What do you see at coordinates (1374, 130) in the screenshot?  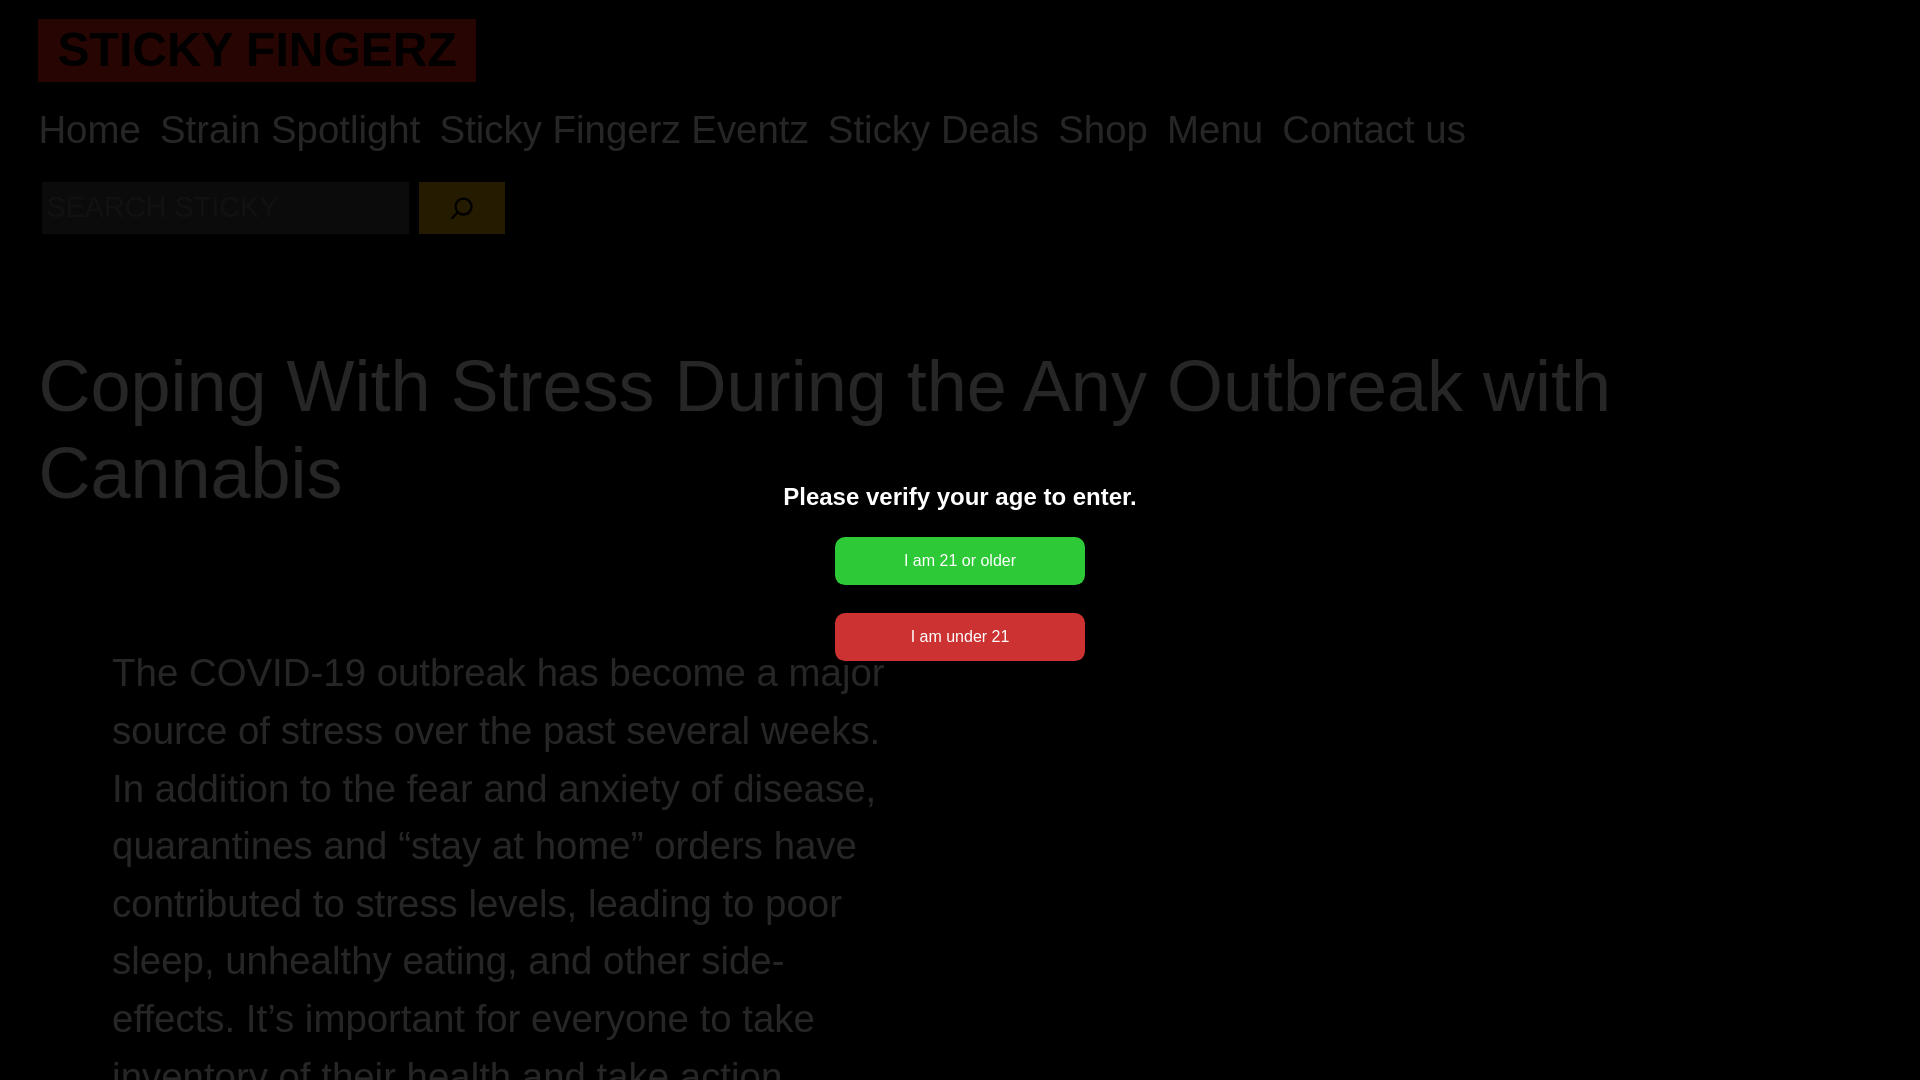 I see `Contact us` at bounding box center [1374, 130].